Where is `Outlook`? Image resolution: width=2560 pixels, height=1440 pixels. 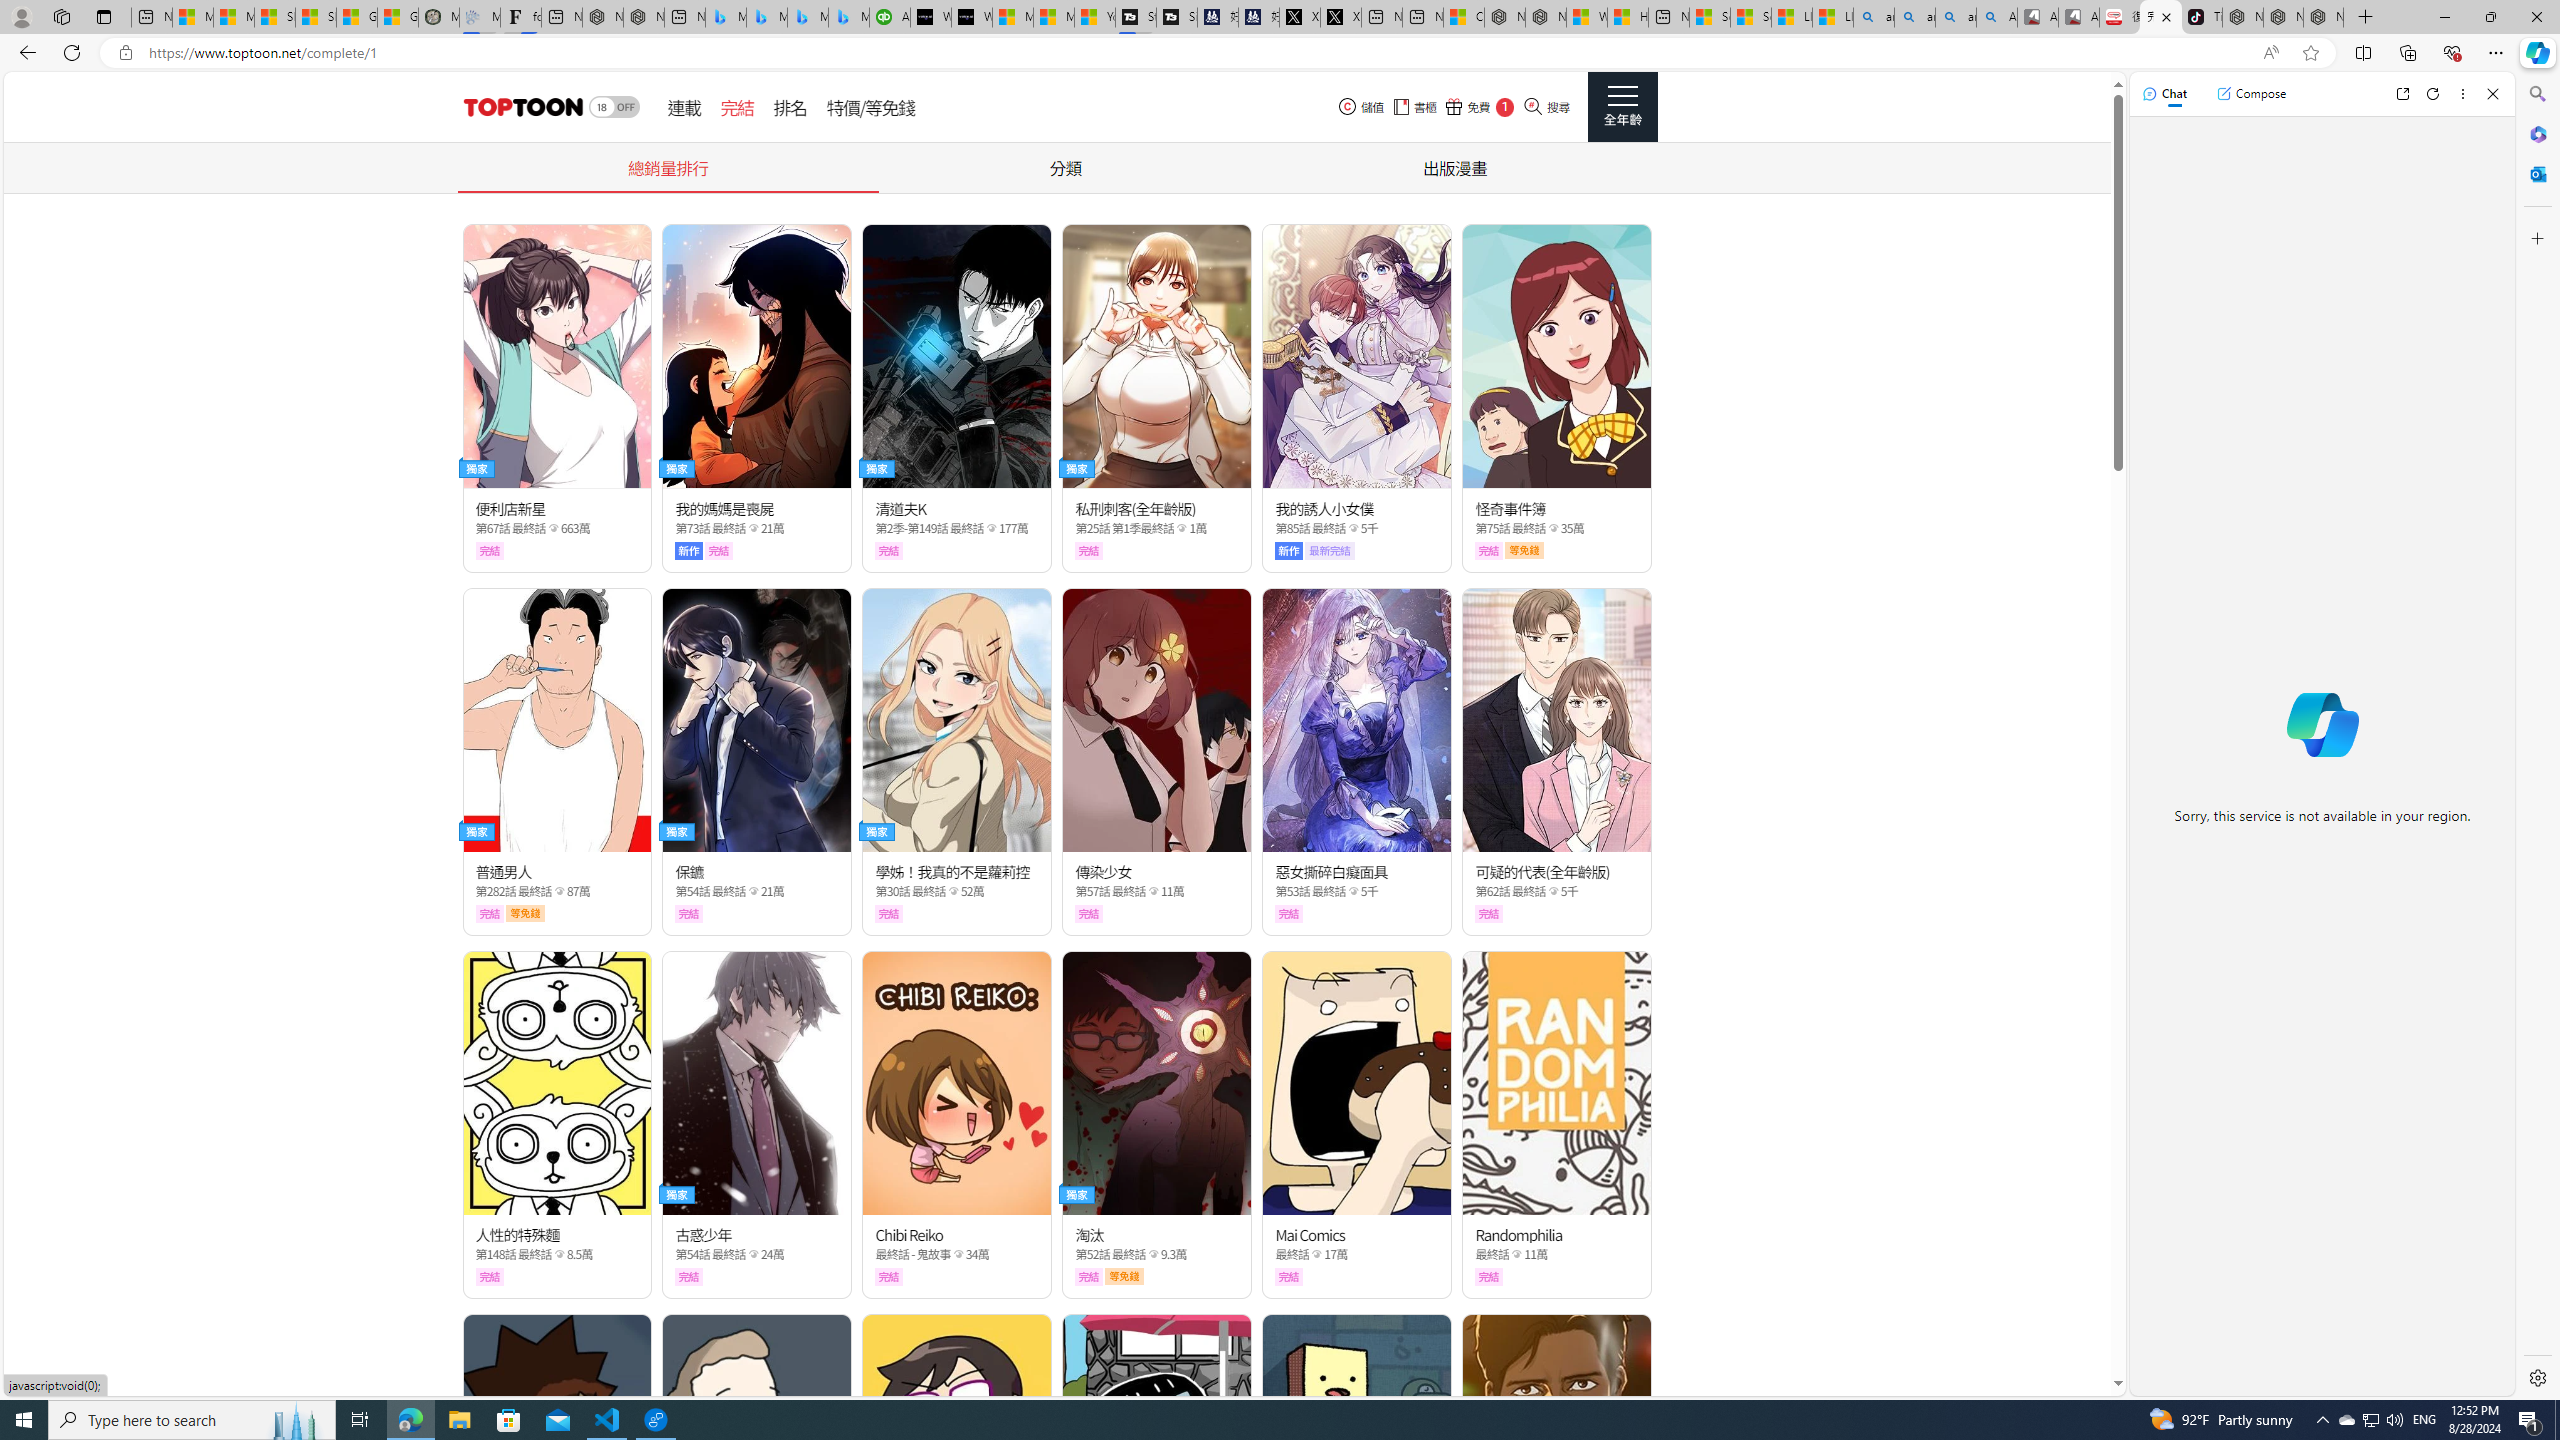
Outlook is located at coordinates (2536, 173).